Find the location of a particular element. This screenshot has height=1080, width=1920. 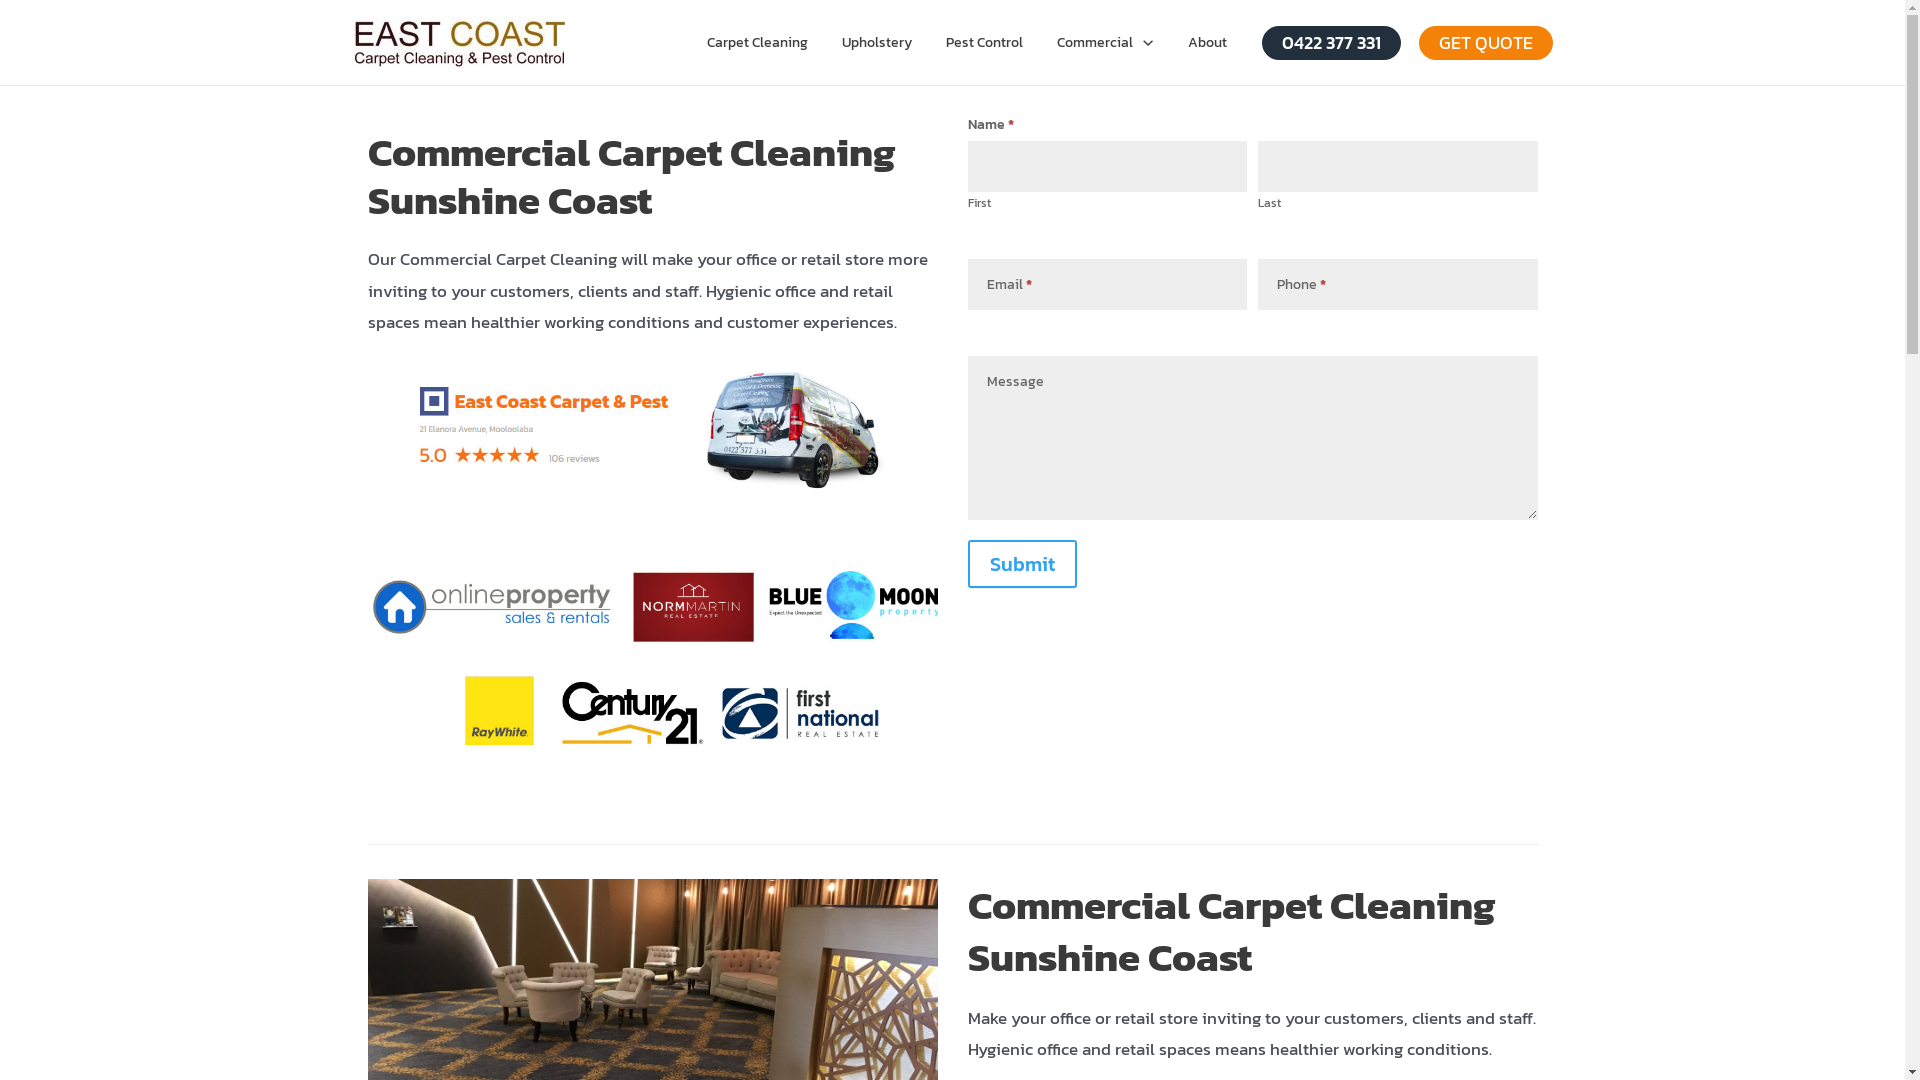

About is located at coordinates (1206, 42).